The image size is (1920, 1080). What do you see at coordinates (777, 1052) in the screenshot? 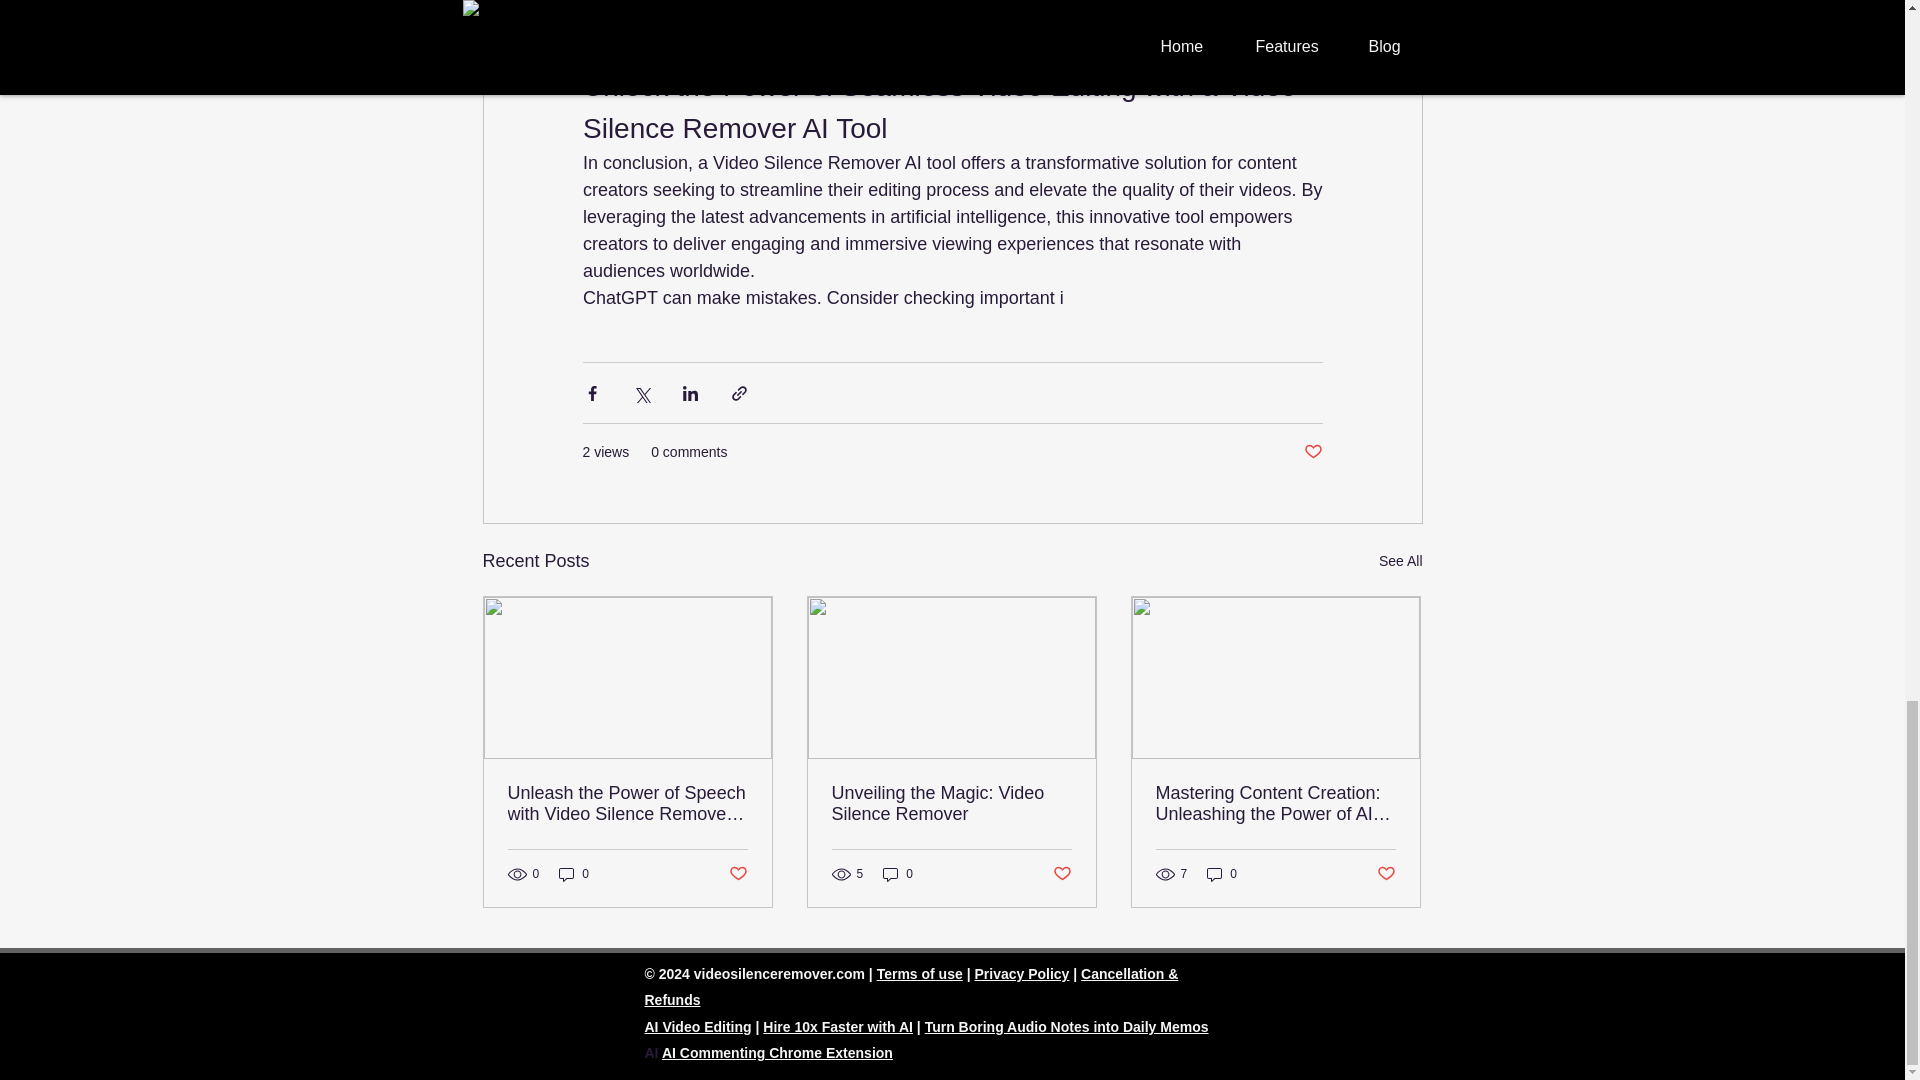
I see `AI Commenting Chrome Extension` at bounding box center [777, 1052].